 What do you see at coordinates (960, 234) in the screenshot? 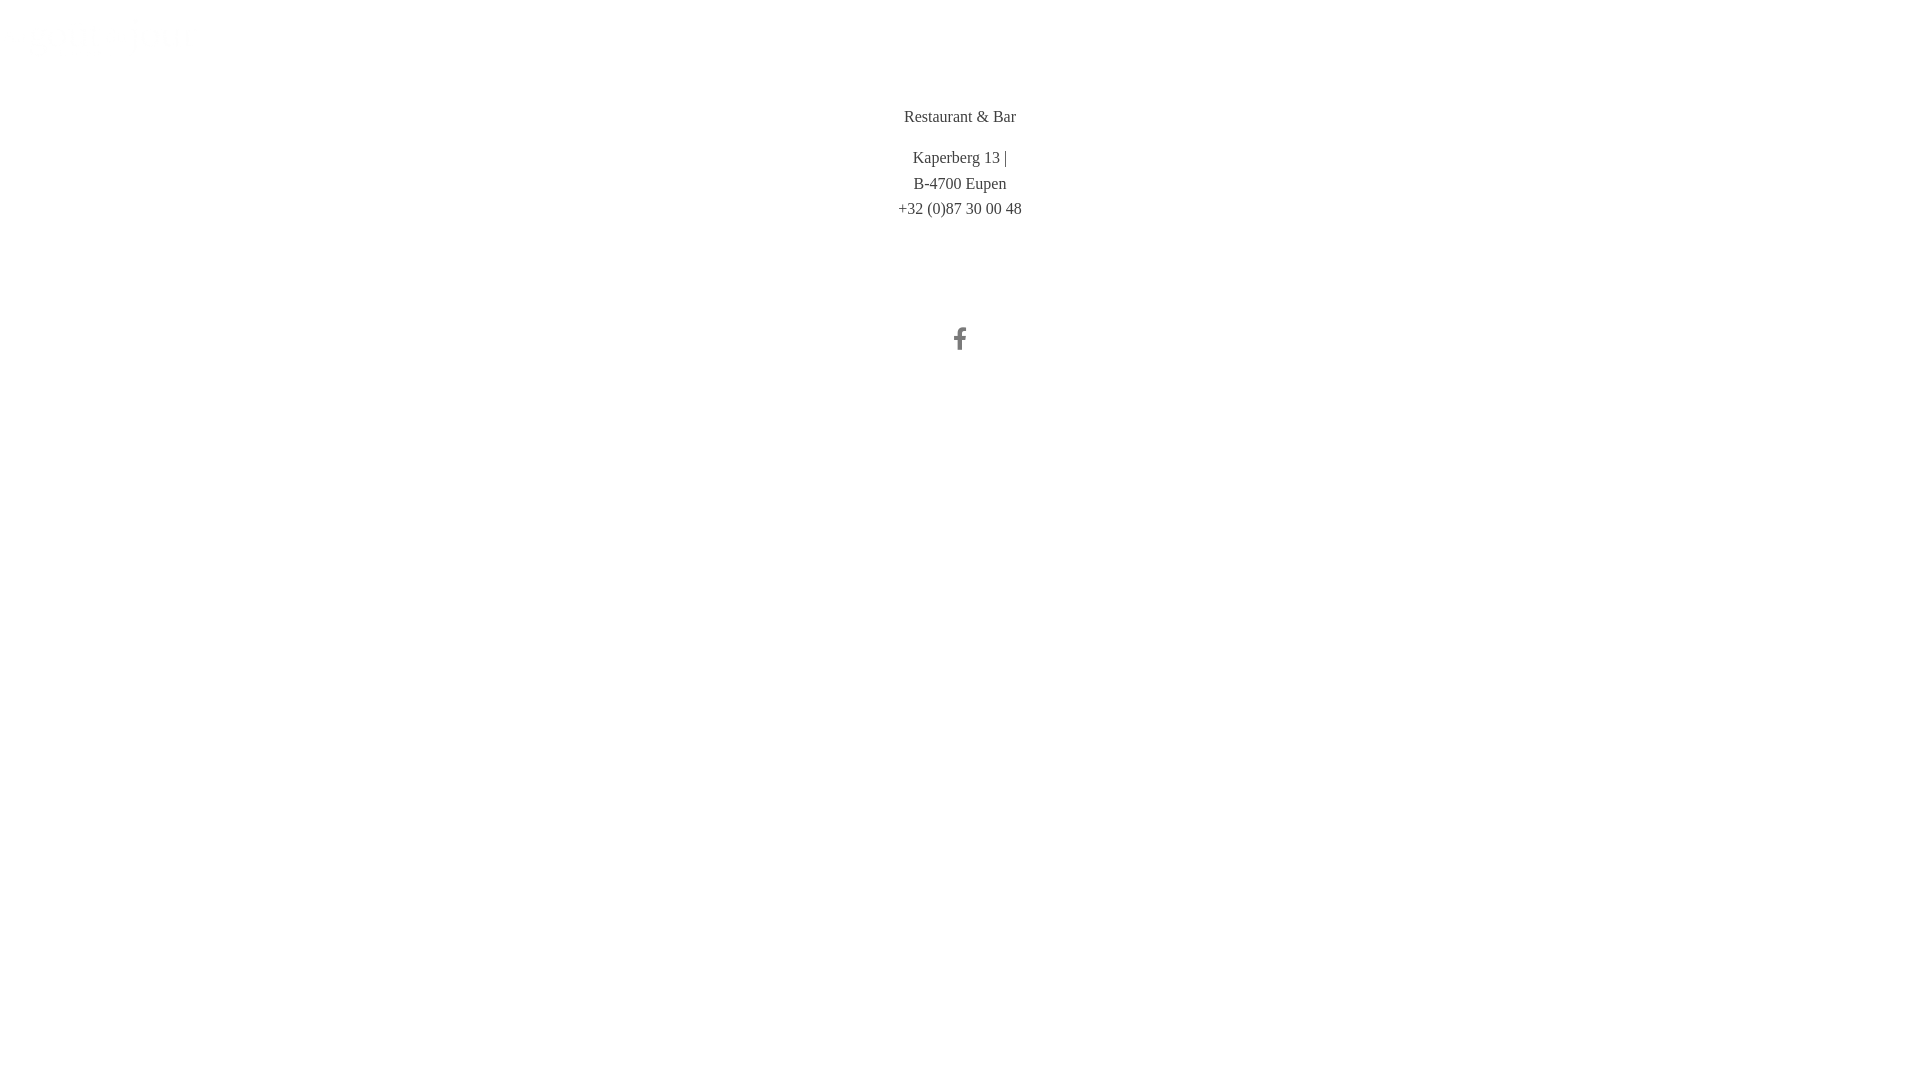
I see `resto@augoutdujoureupen.be` at bounding box center [960, 234].